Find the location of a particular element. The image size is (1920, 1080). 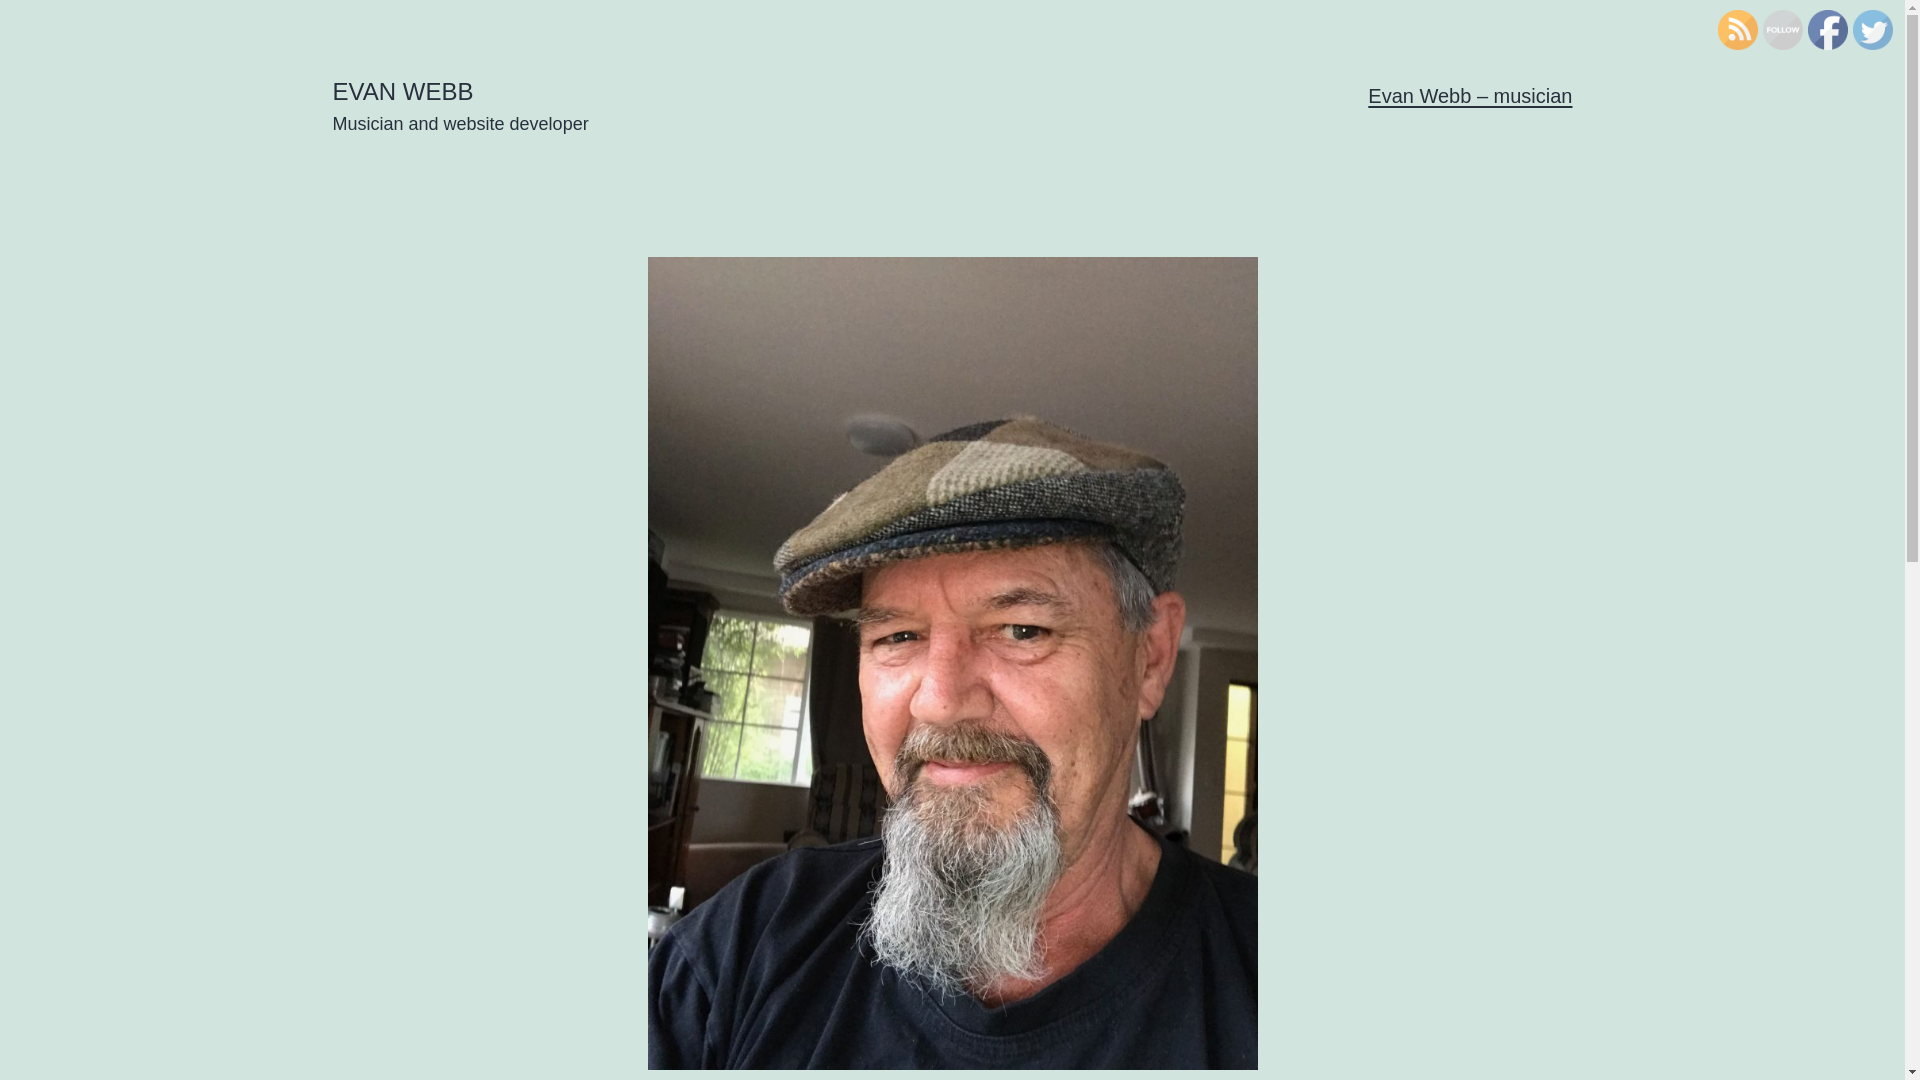

Twitter is located at coordinates (1872, 30).